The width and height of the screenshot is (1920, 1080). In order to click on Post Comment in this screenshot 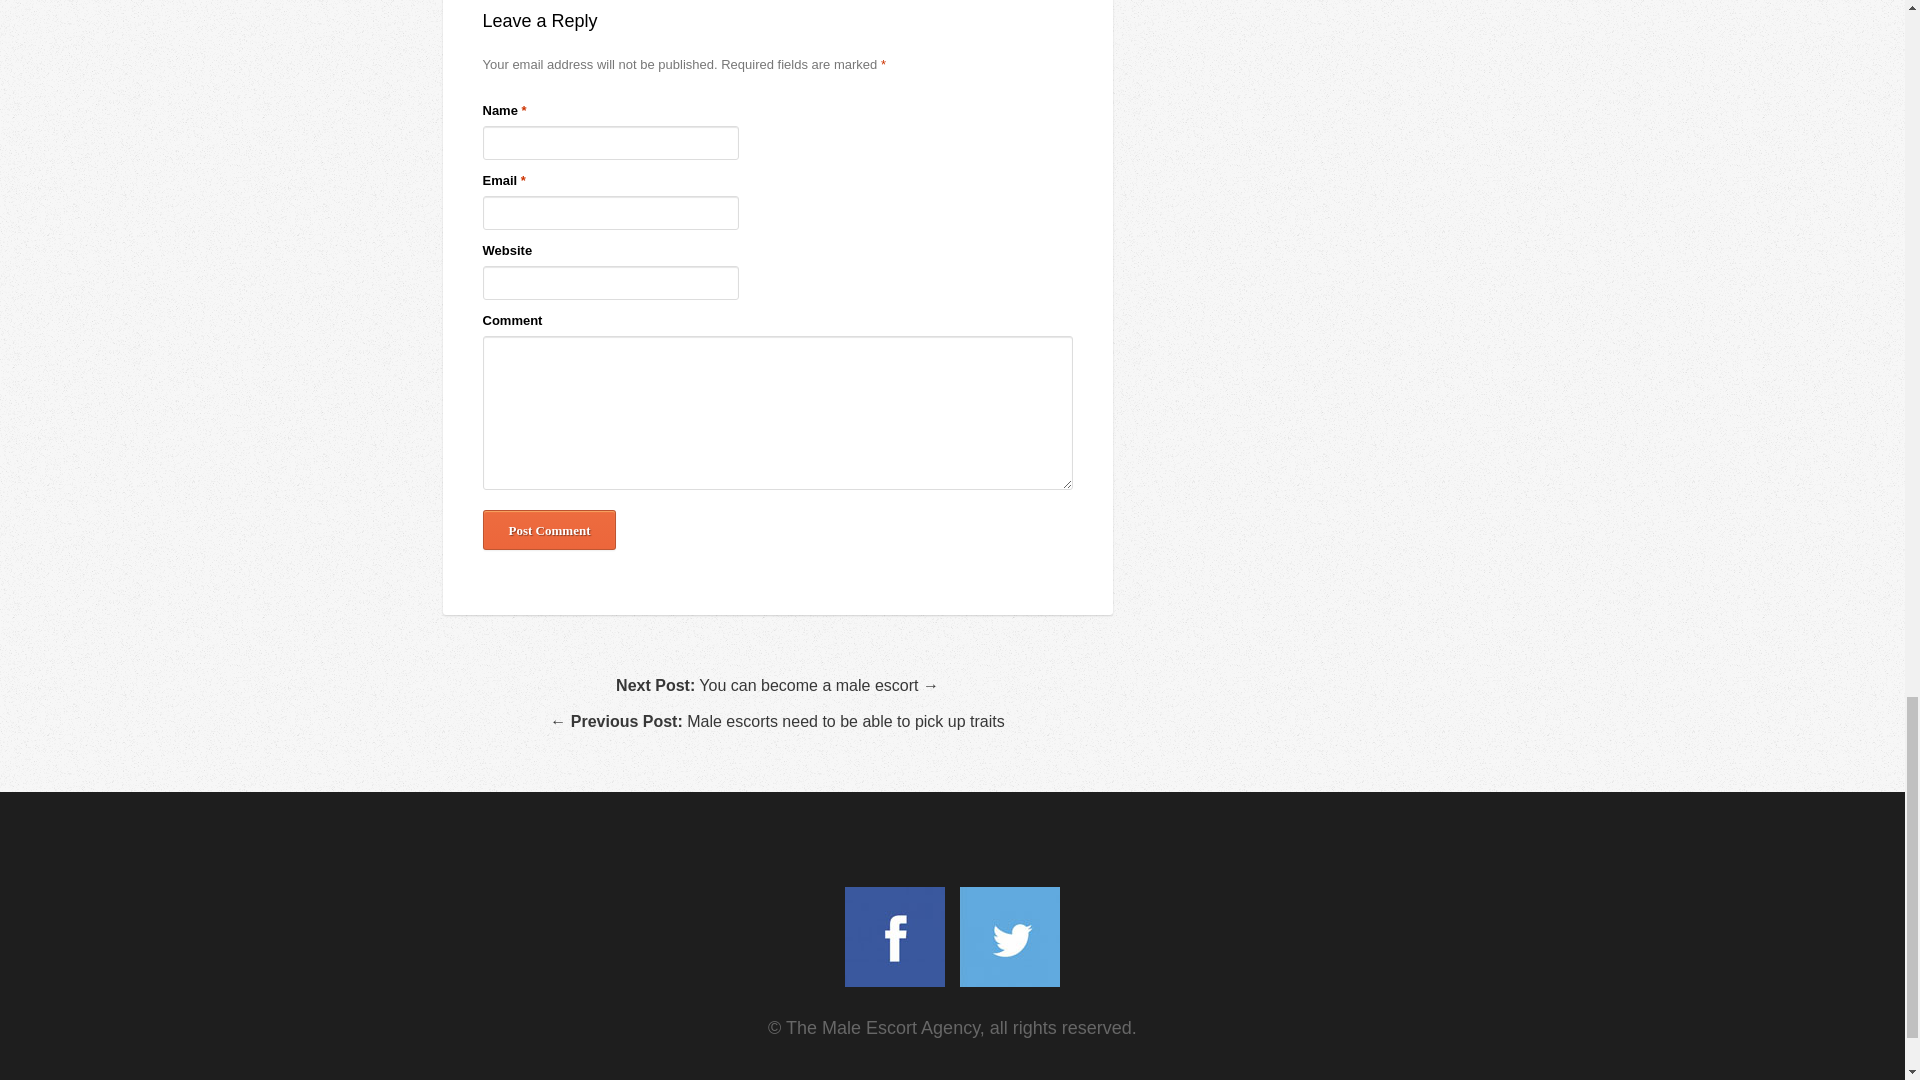, I will do `click(548, 529)`.